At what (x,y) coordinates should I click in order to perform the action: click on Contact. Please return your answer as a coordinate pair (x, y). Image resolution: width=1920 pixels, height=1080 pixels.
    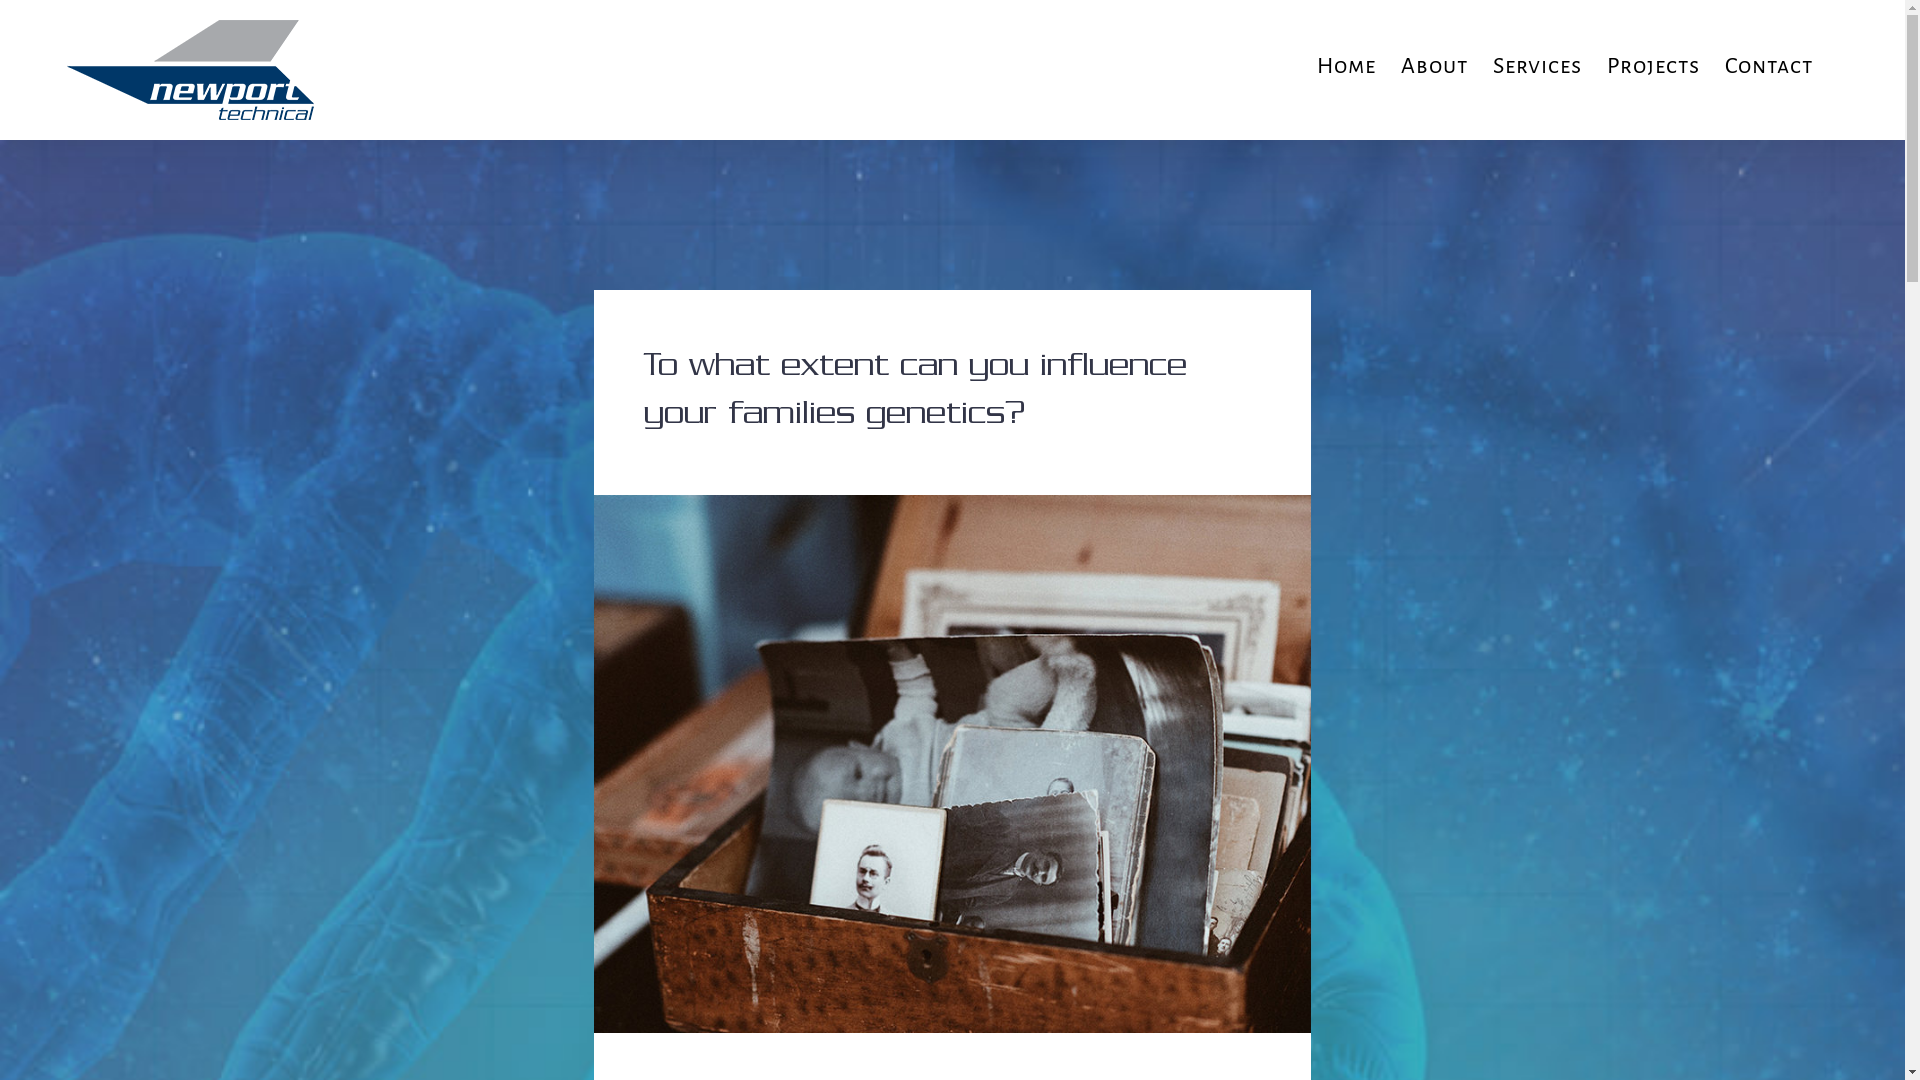
    Looking at the image, I should click on (1769, 66).